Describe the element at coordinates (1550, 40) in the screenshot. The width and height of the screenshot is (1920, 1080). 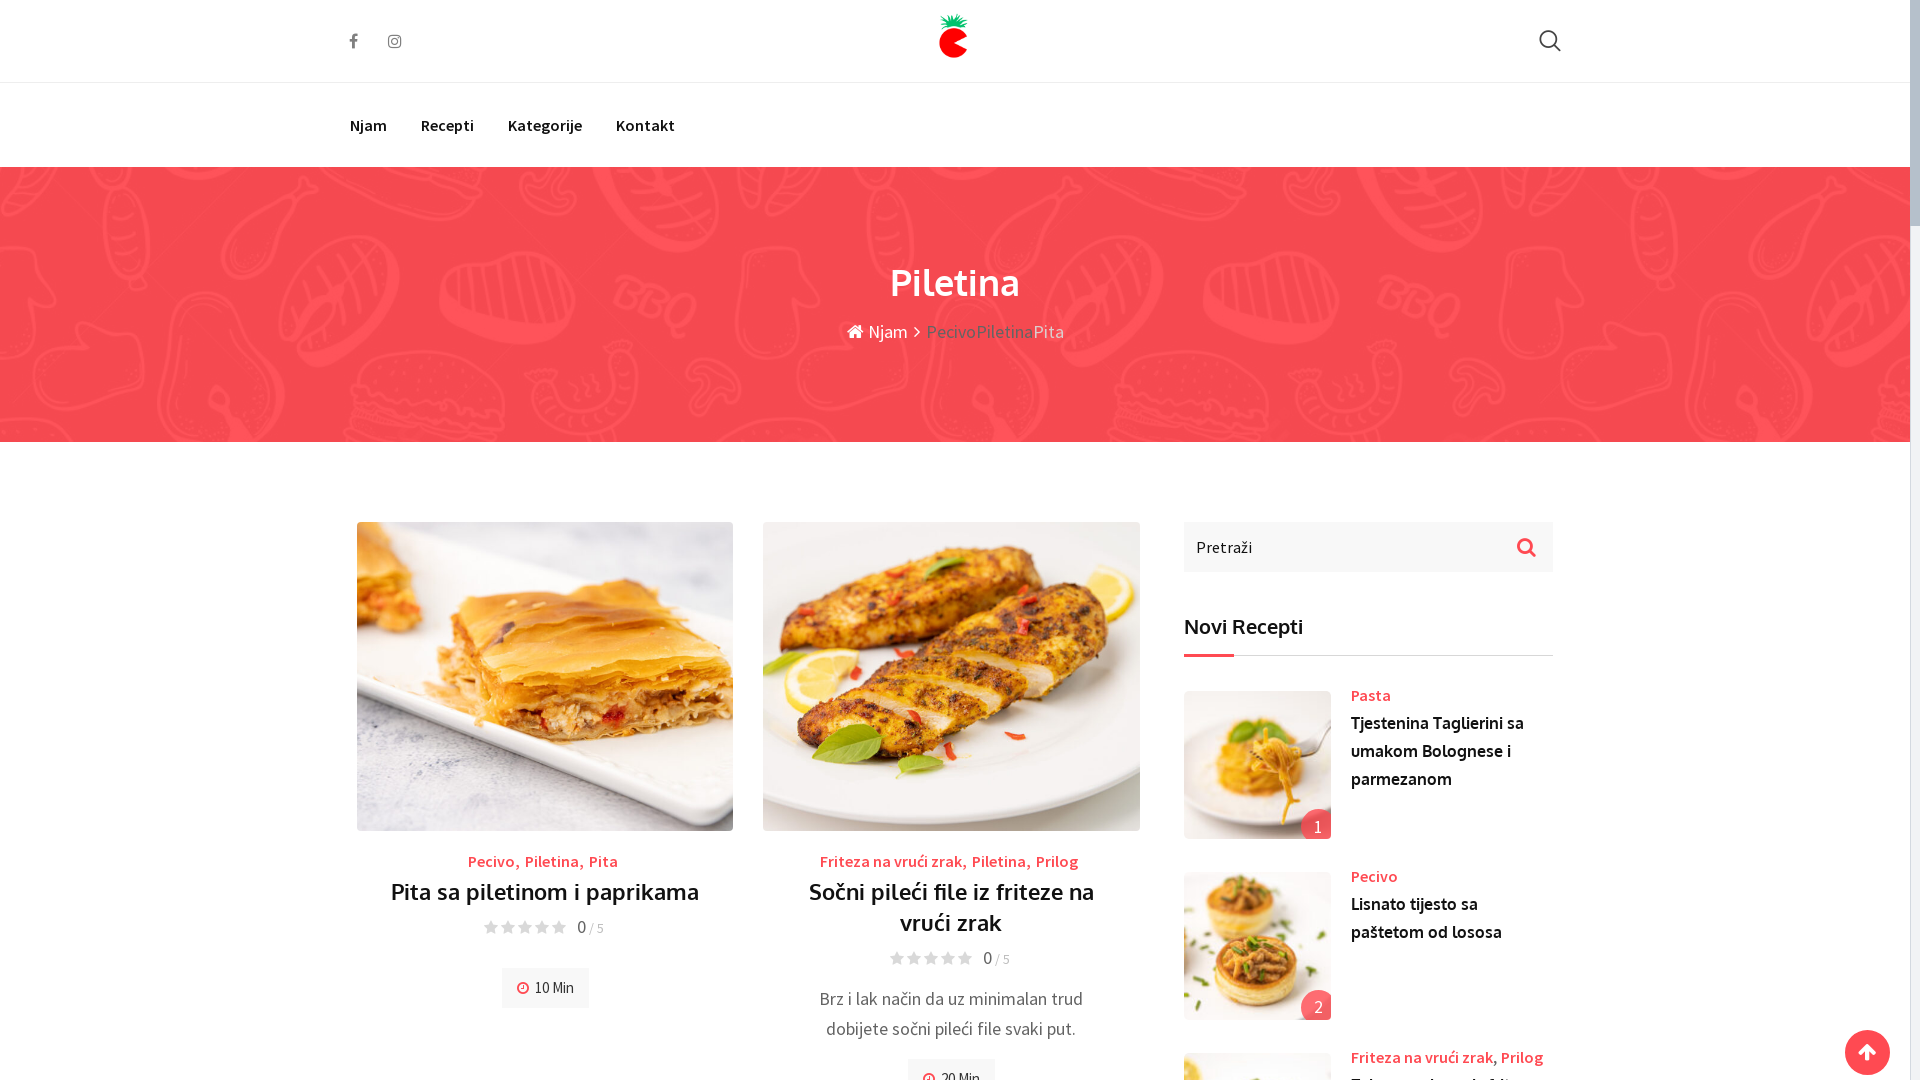
I see `Pretraga` at that location.